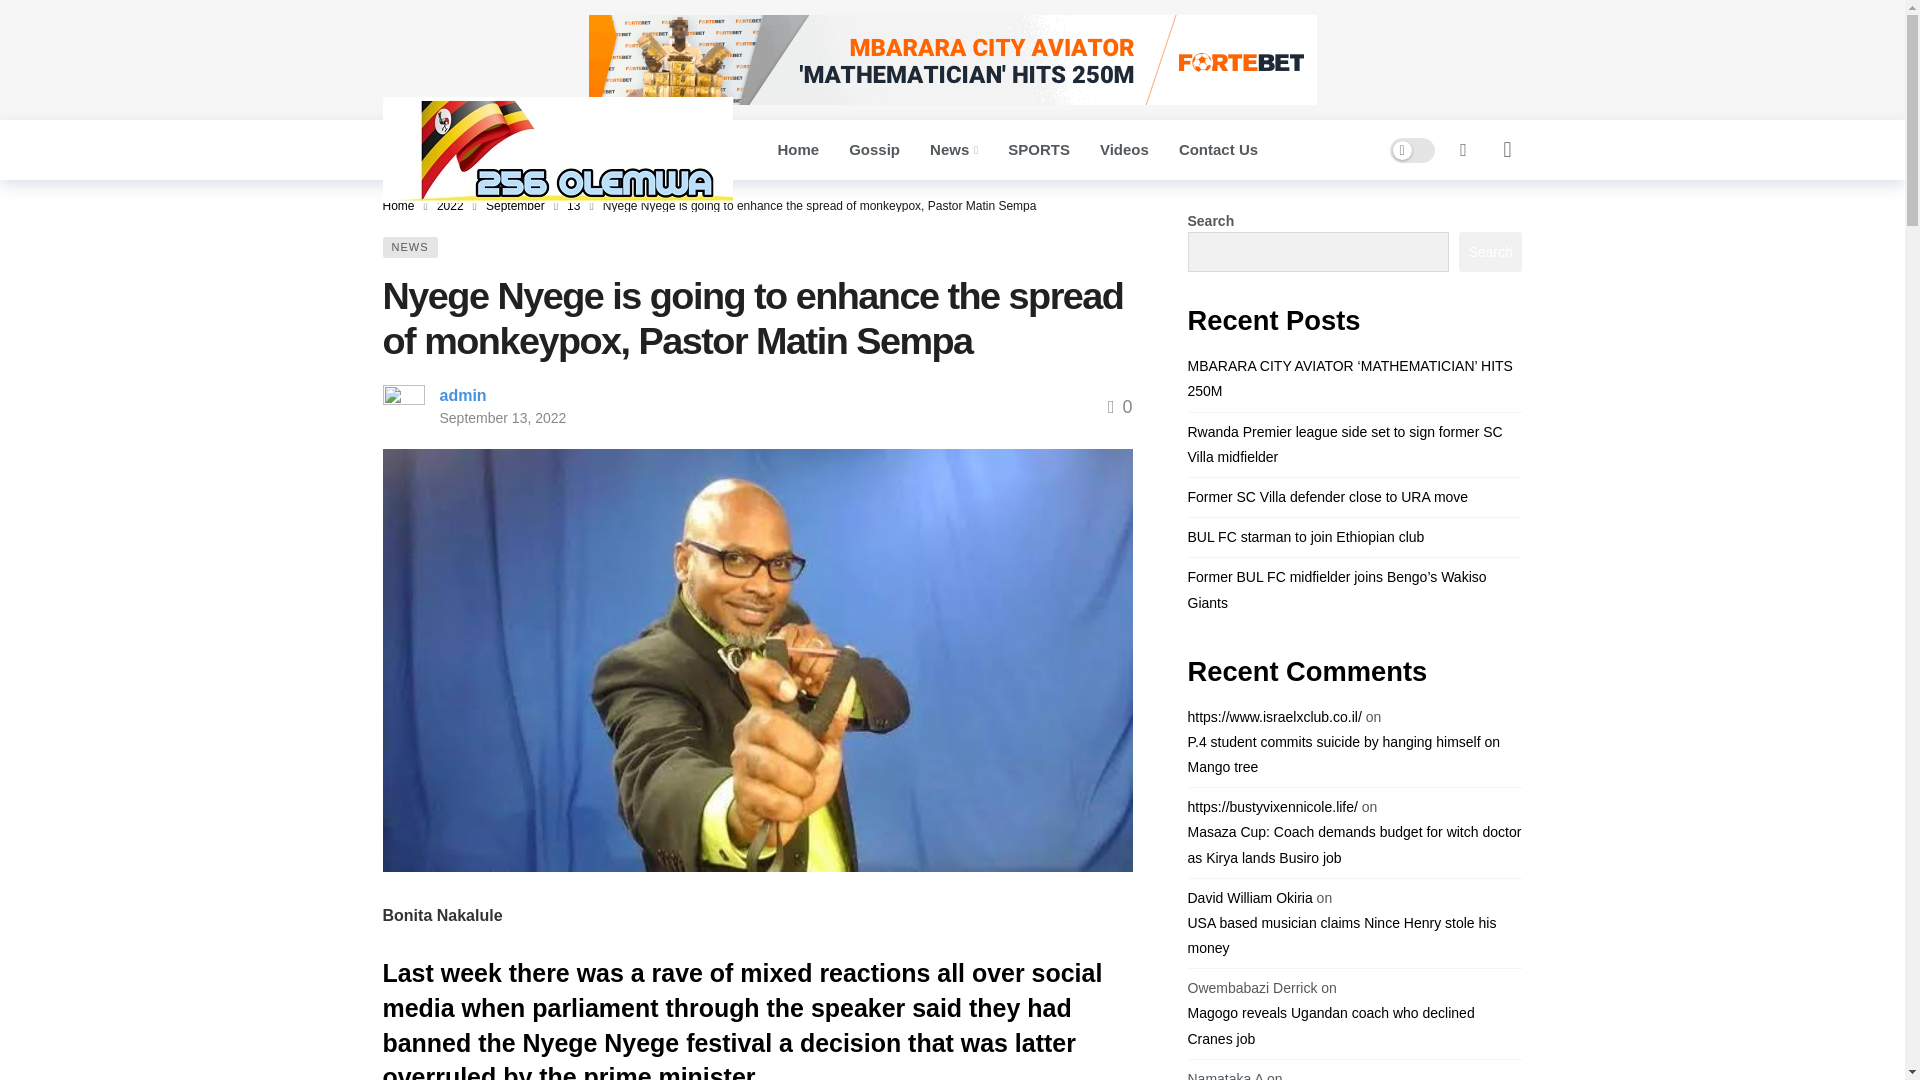 This screenshot has width=1920, height=1080. Describe the element at coordinates (954, 150) in the screenshot. I see `News` at that location.